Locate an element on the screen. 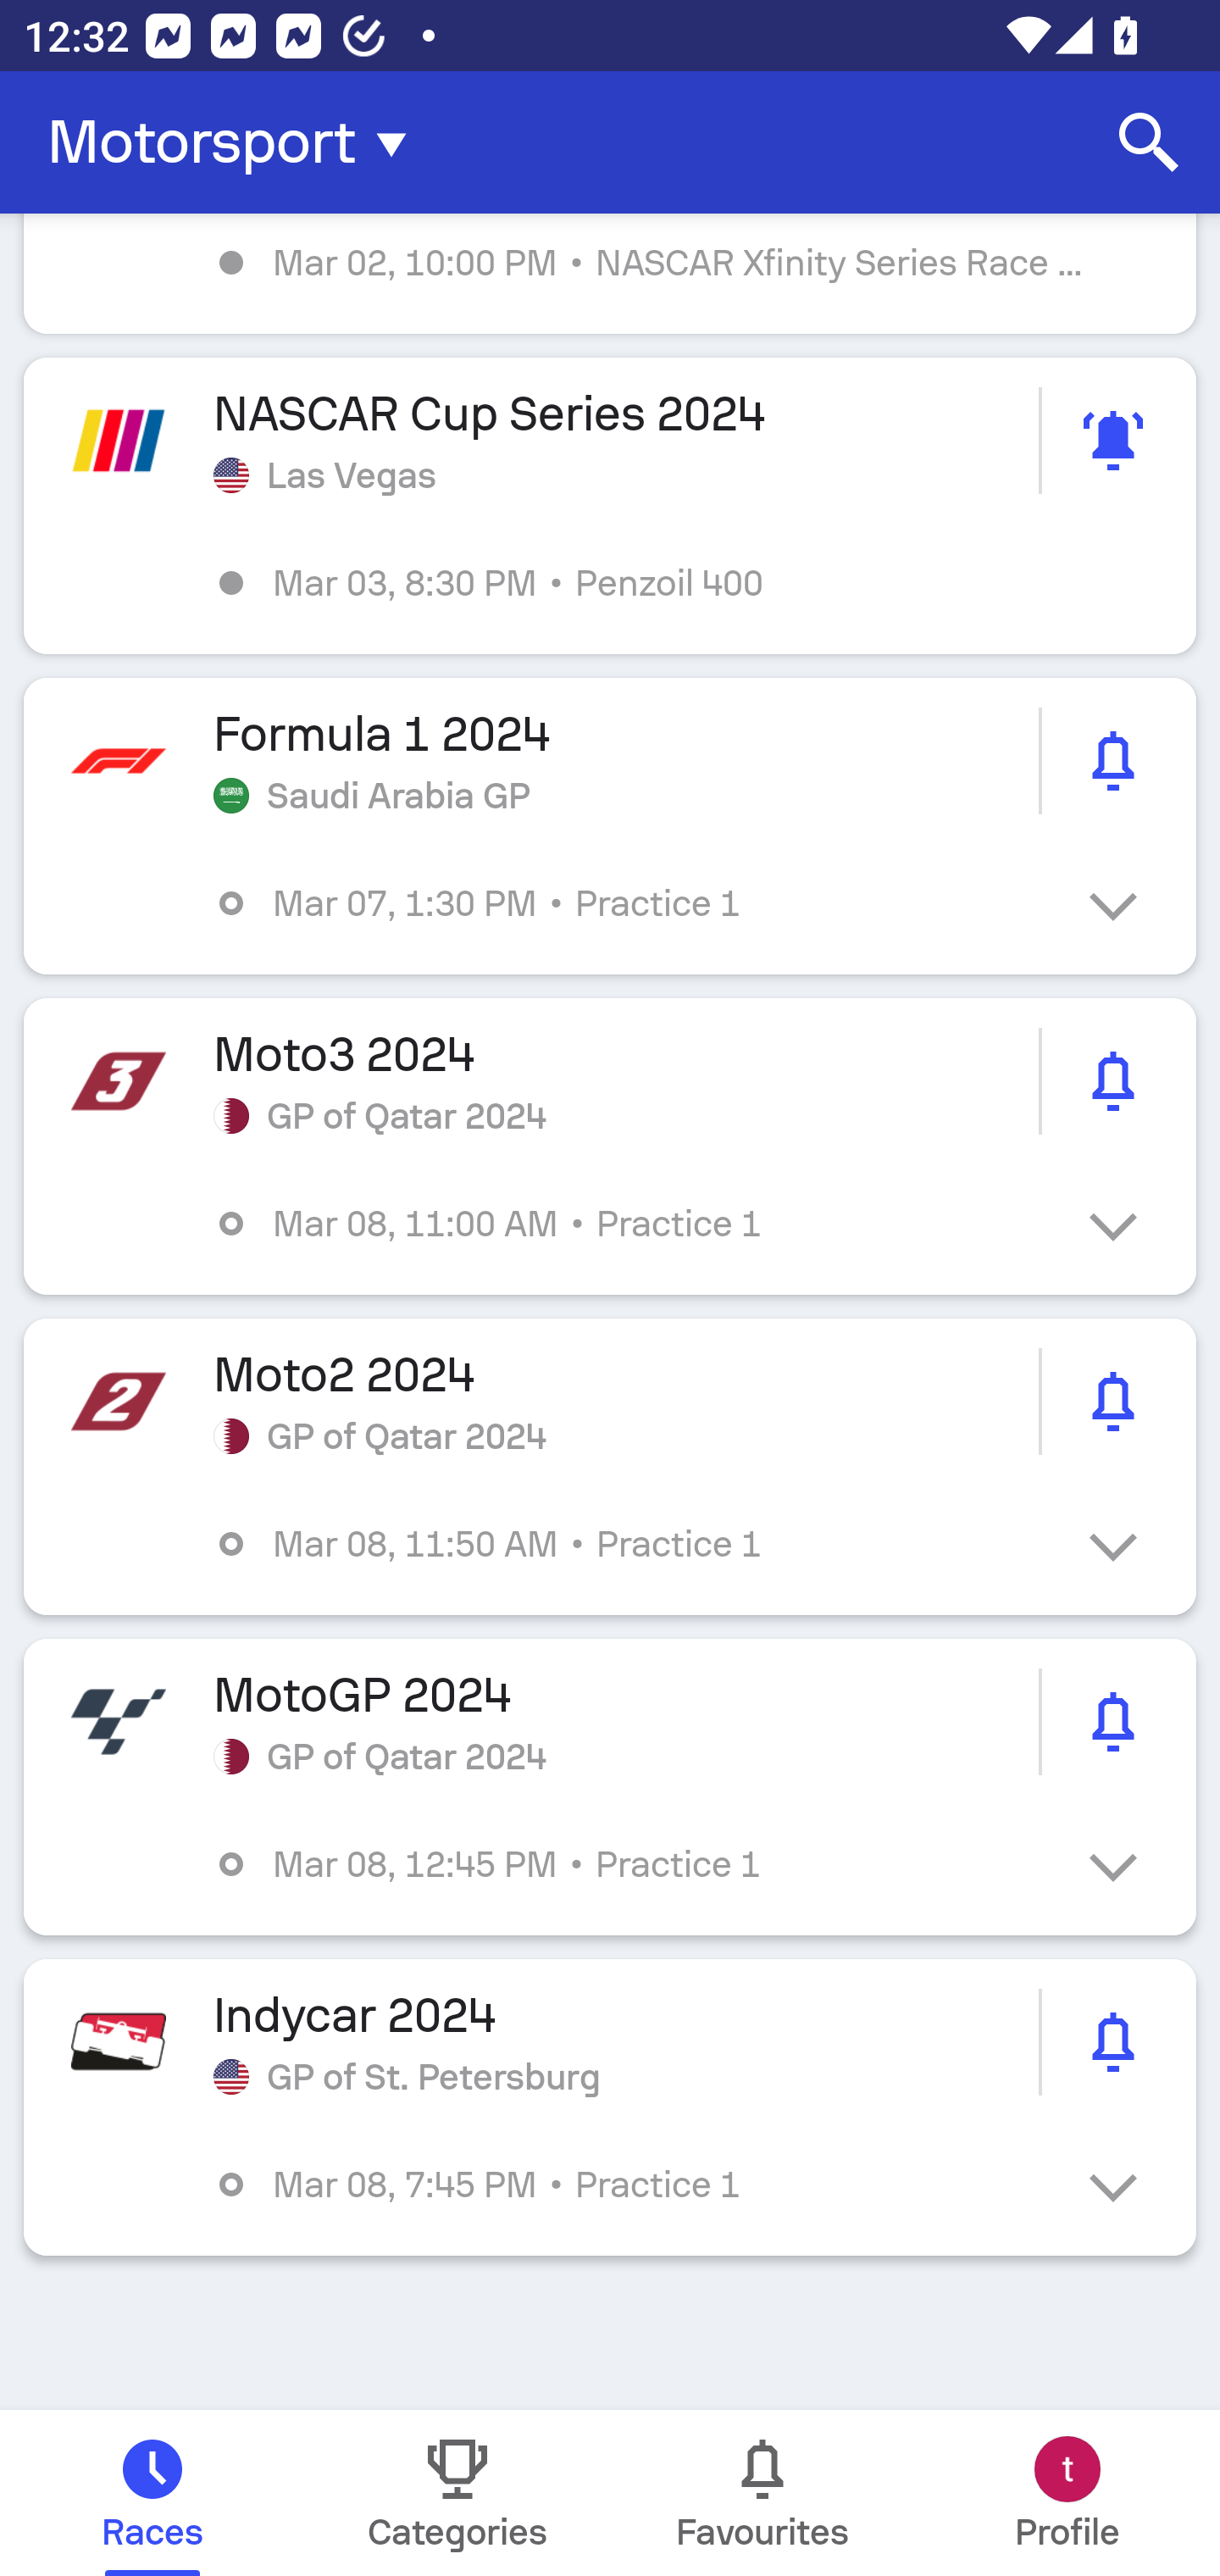 Image resolution: width=1220 pixels, height=2576 pixels. Categories is located at coordinates (457, 2493).